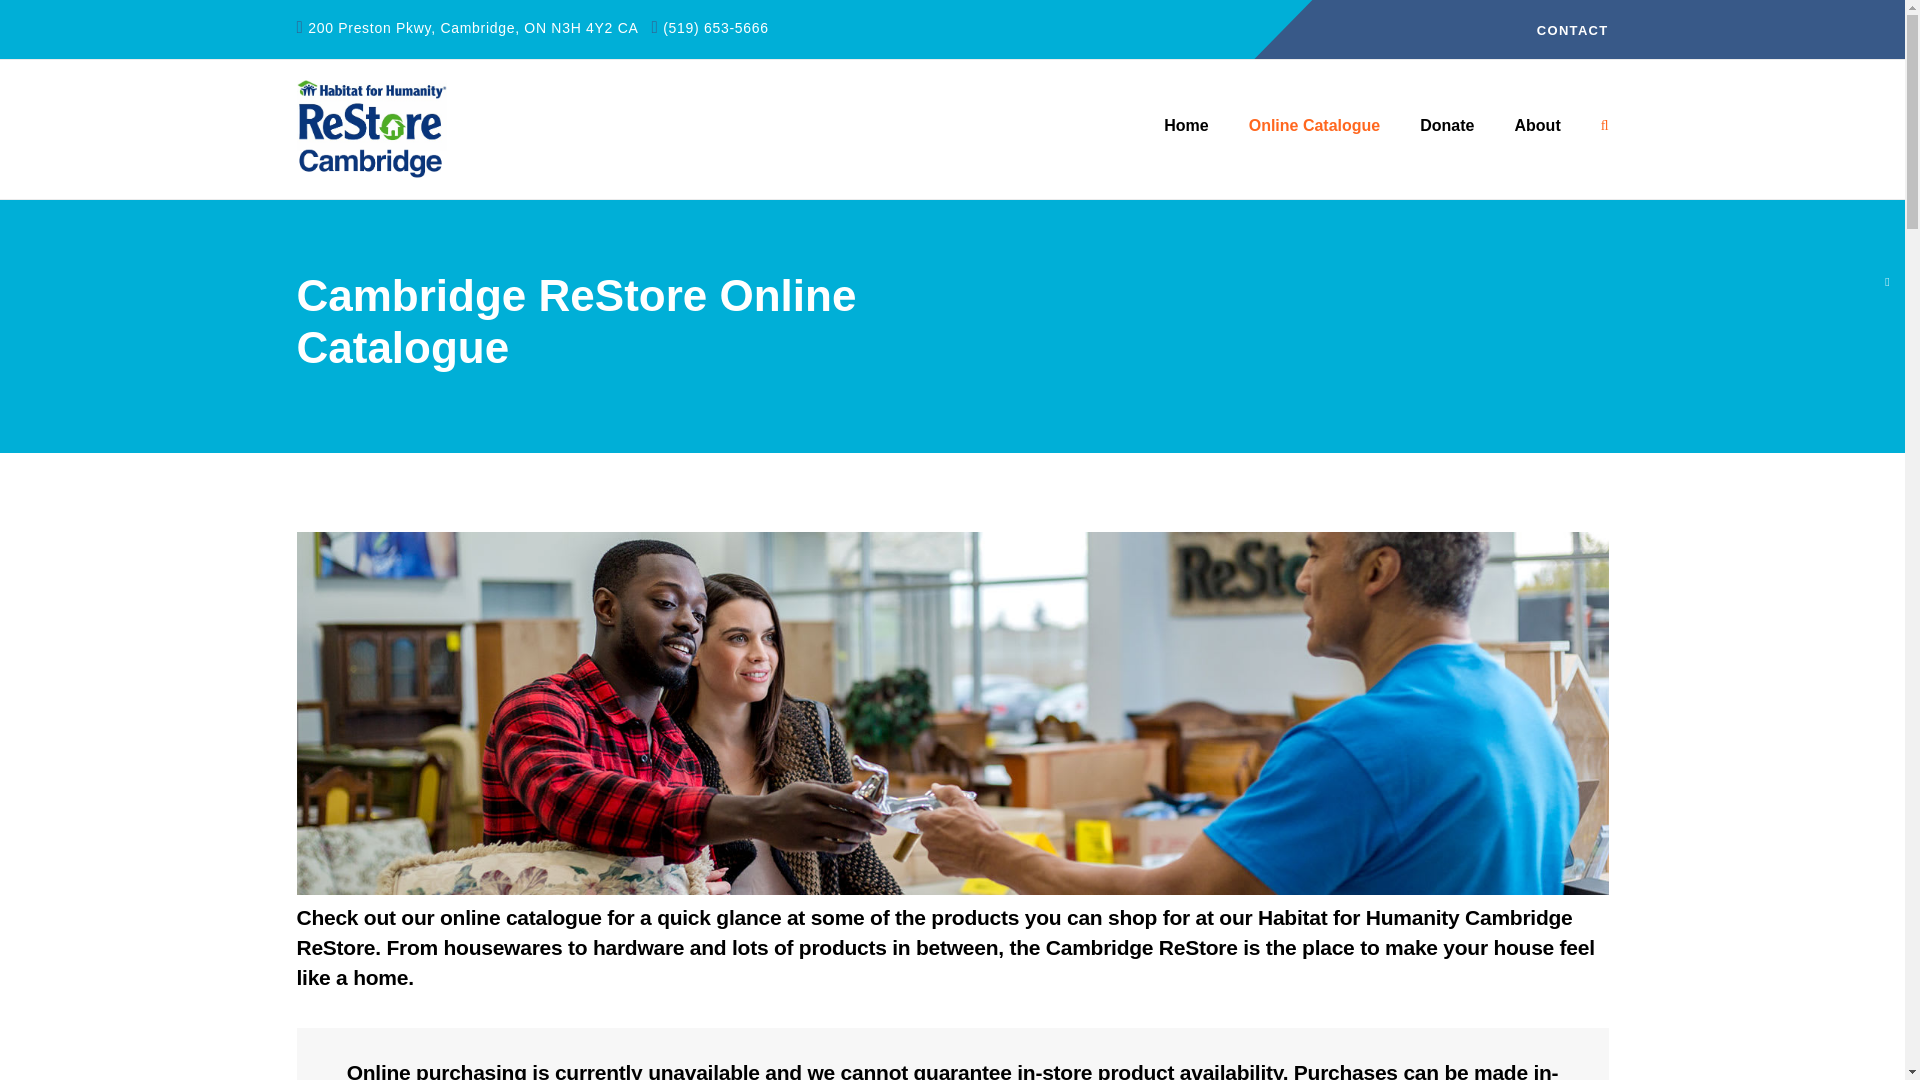 This screenshot has width=1920, height=1080. What do you see at coordinates (1572, 30) in the screenshot?
I see `CONTACT` at bounding box center [1572, 30].